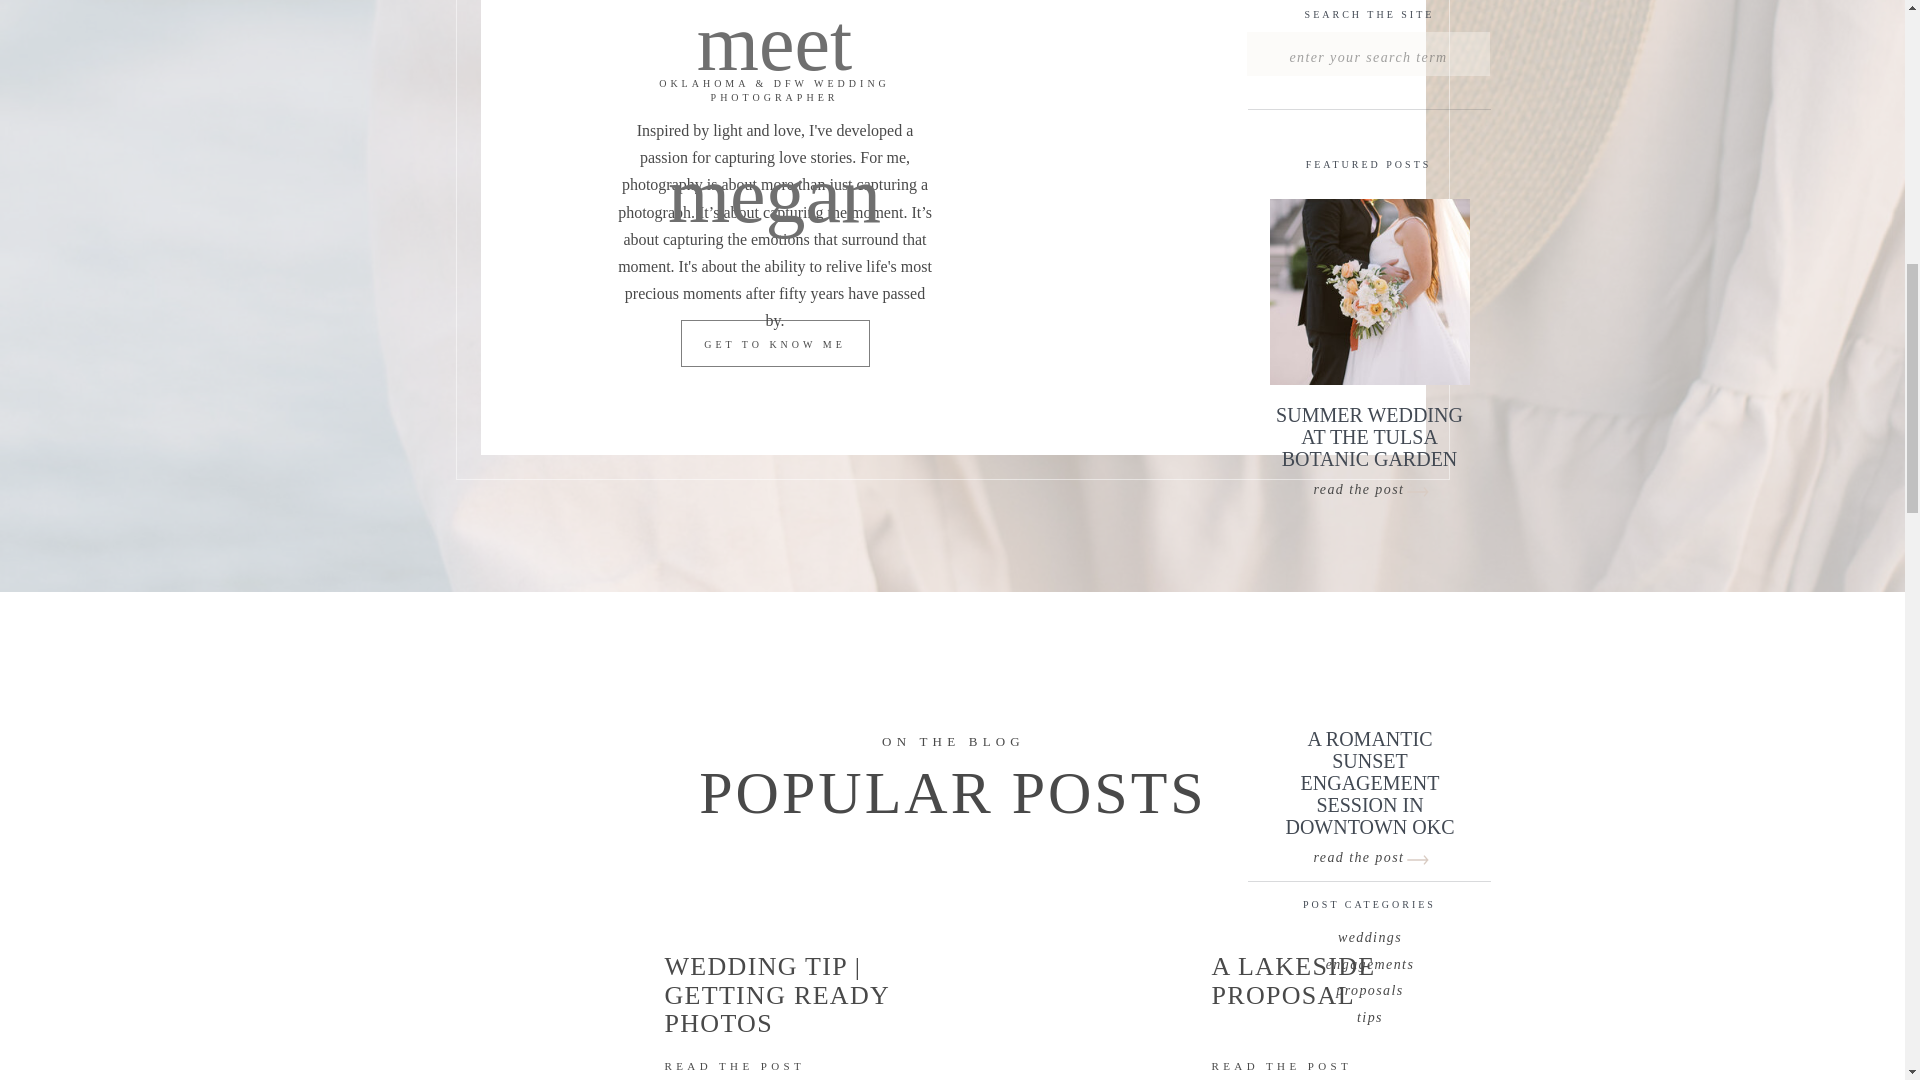 This screenshot has height=1080, width=1920. Describe the element at coordinates (1370, 960) in the screenshot. I see `engagements` at that location.